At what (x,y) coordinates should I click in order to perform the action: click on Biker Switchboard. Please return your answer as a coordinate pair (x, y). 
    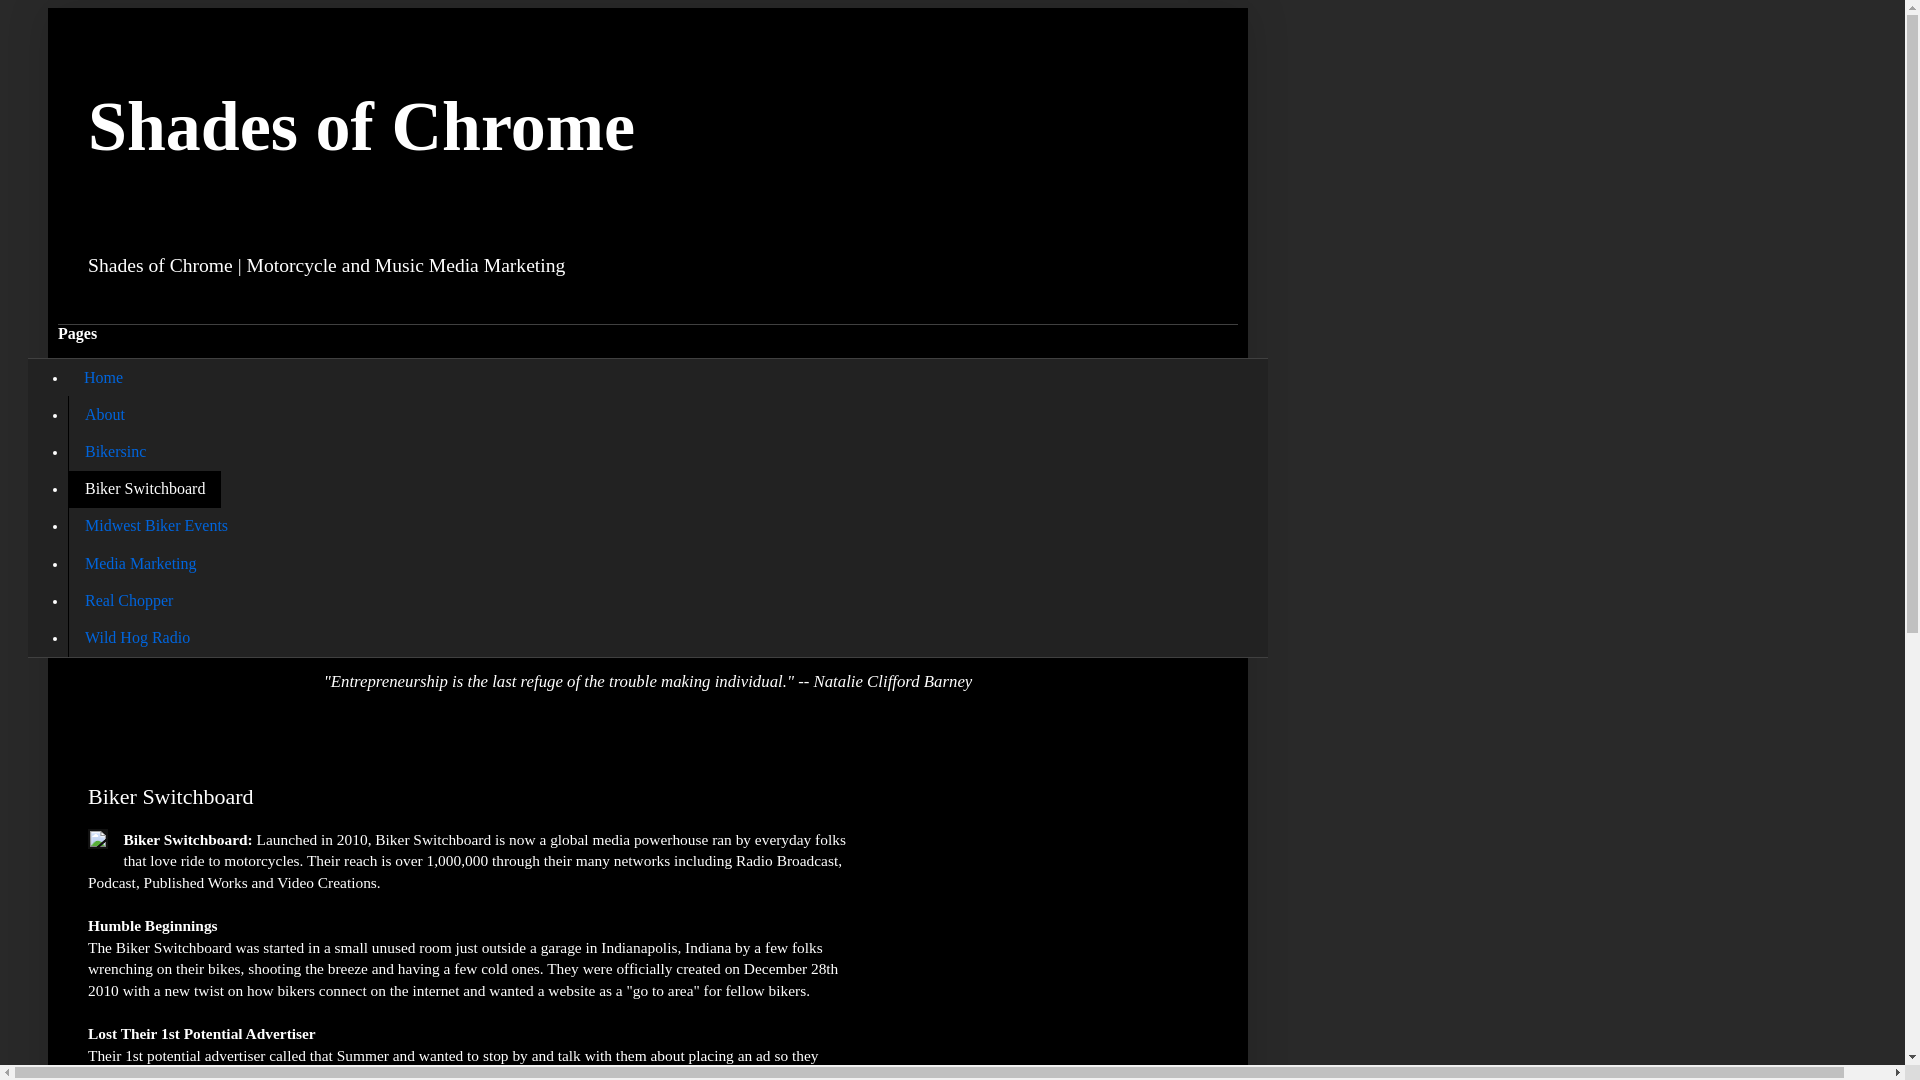
    Looking at the image, I should click on (144, 488).